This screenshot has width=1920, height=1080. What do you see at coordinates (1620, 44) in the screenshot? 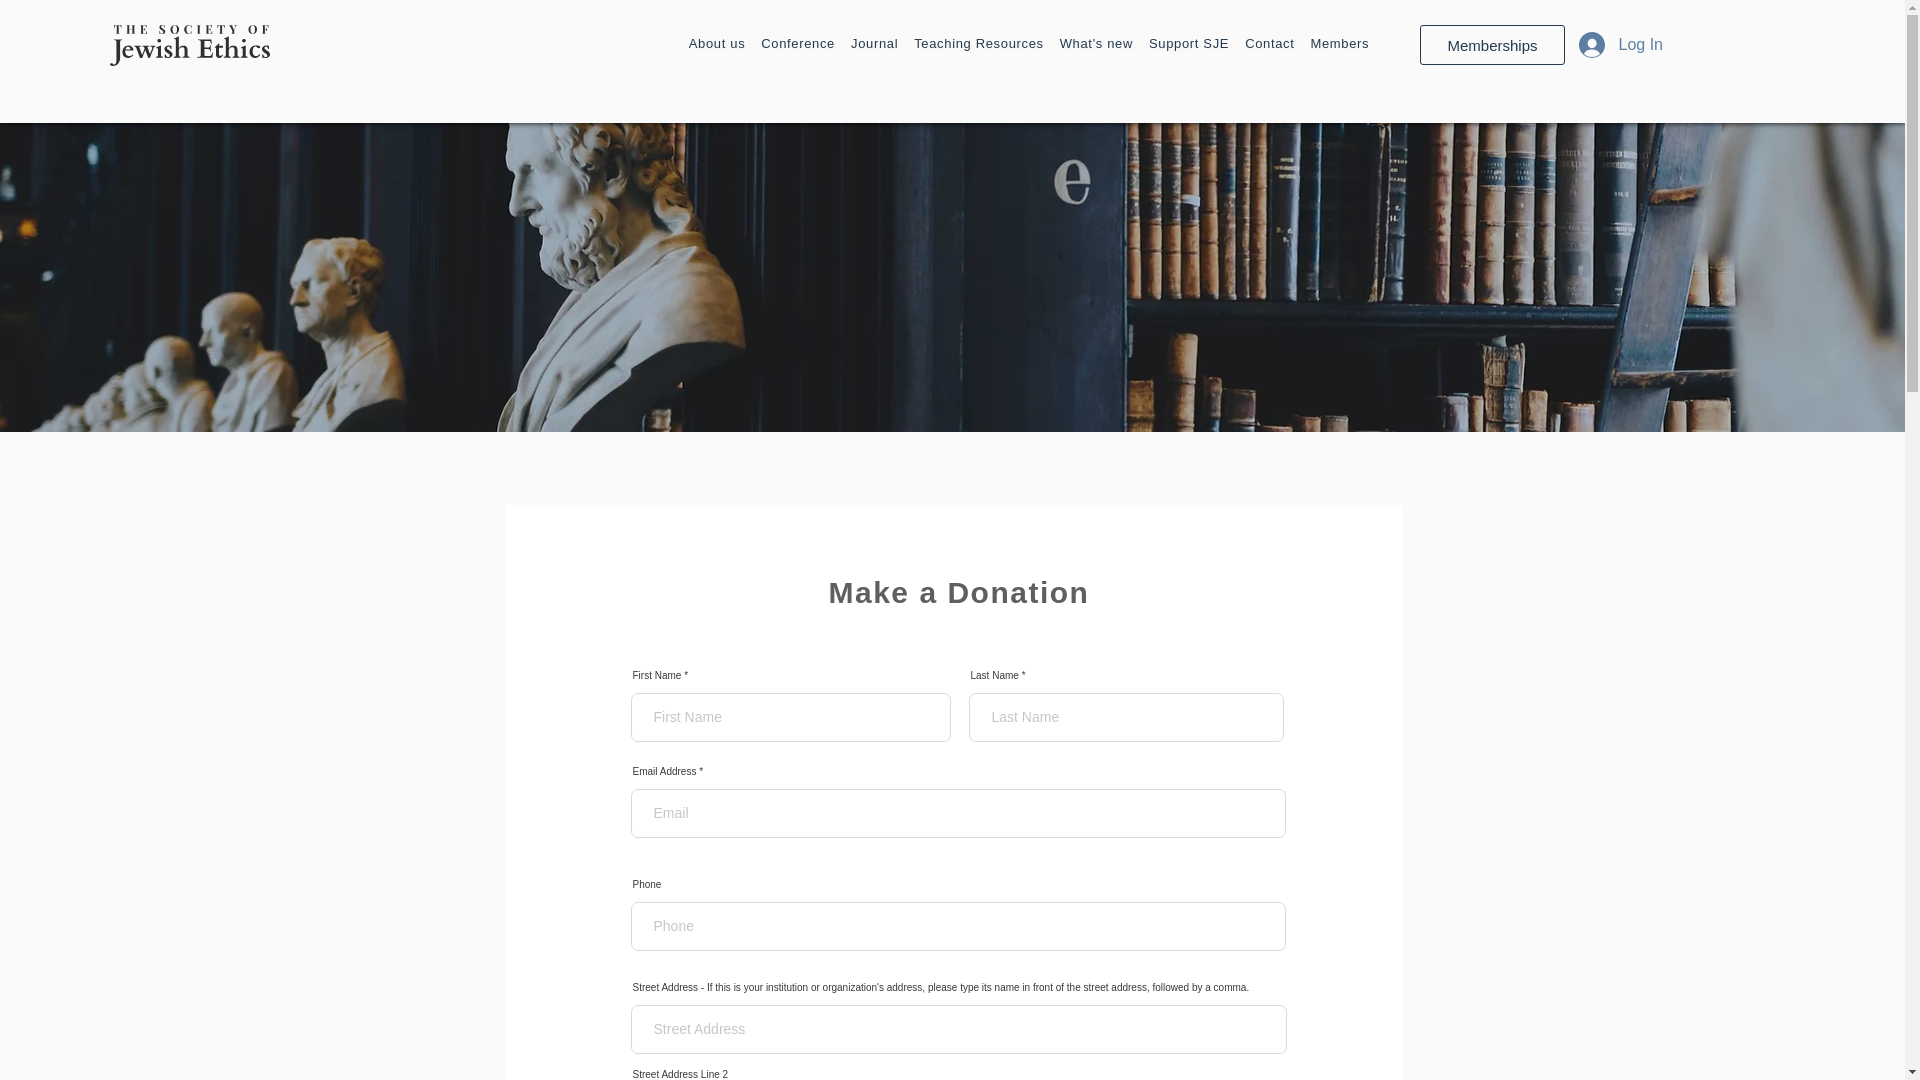
I see `Log In` at bounding box center [1620, 44].